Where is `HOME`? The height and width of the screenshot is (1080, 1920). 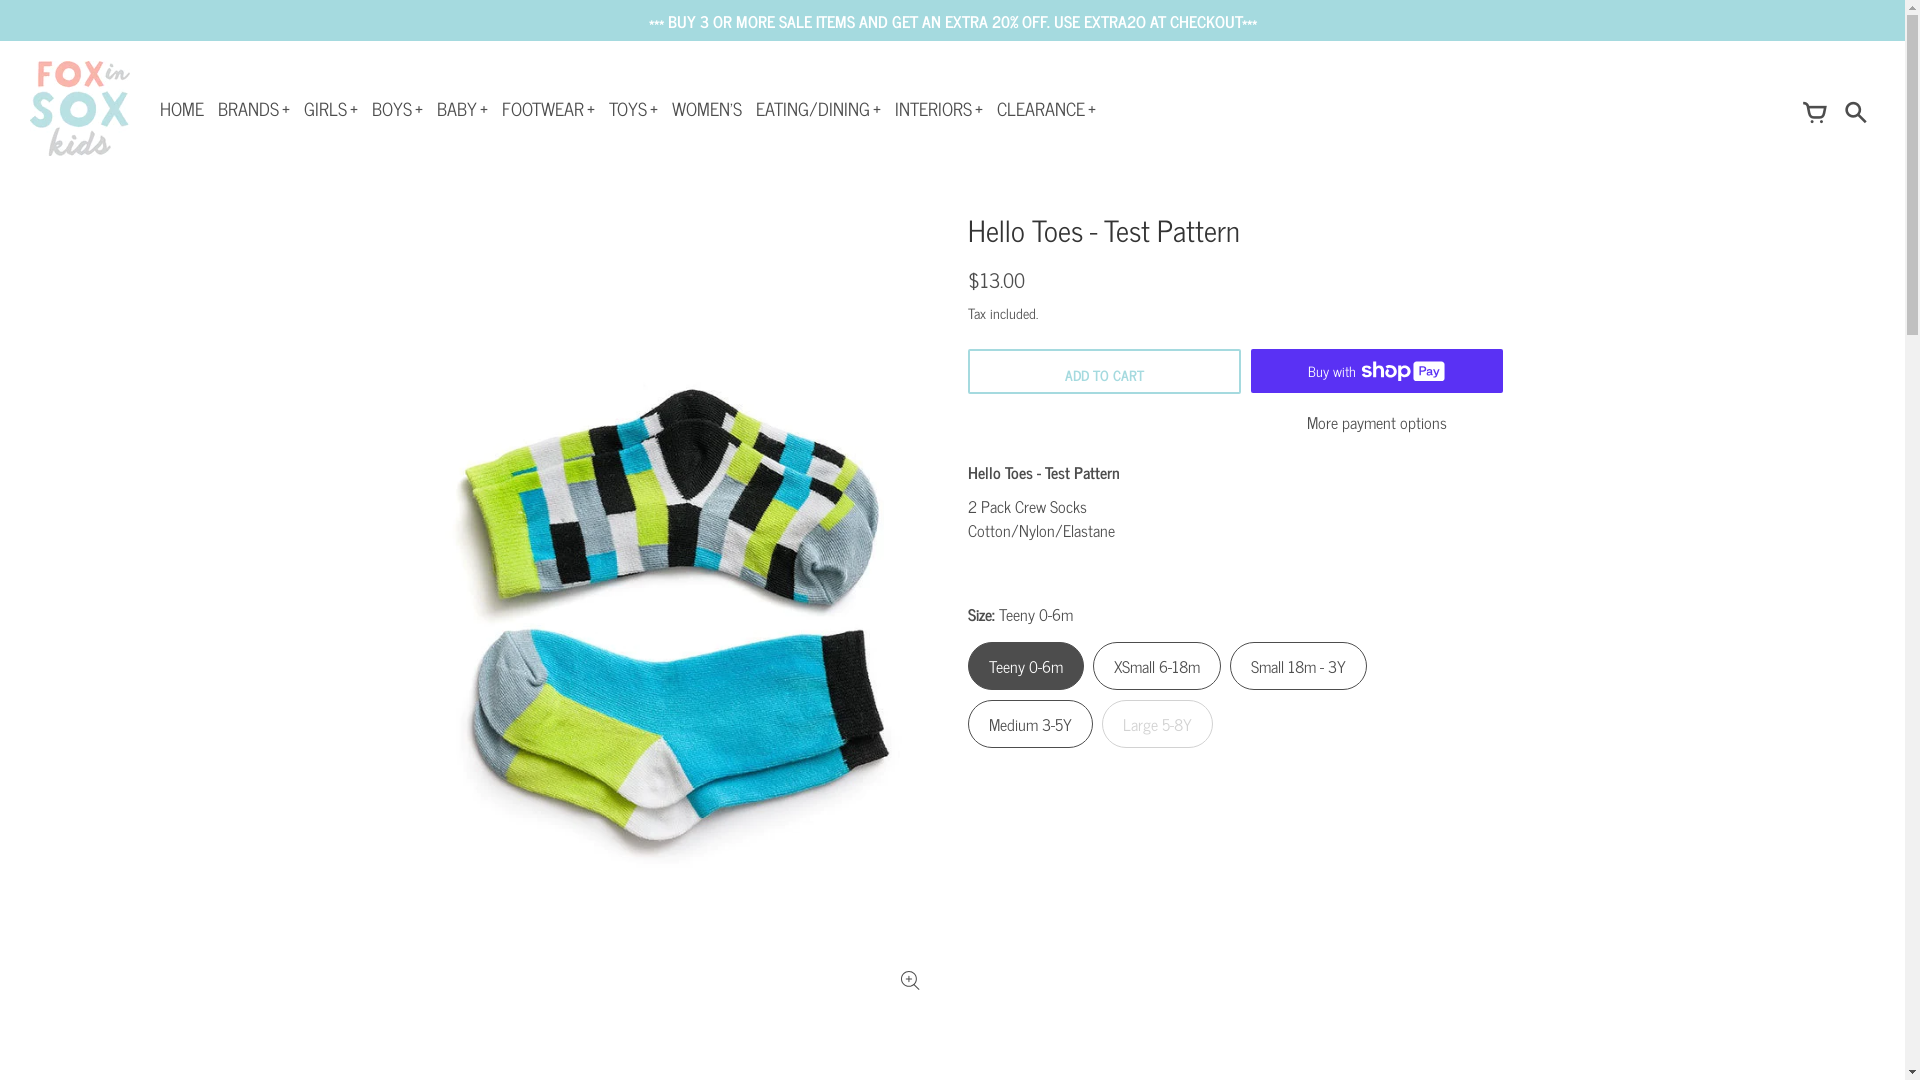
HOME is located at coordinates (182, 108).